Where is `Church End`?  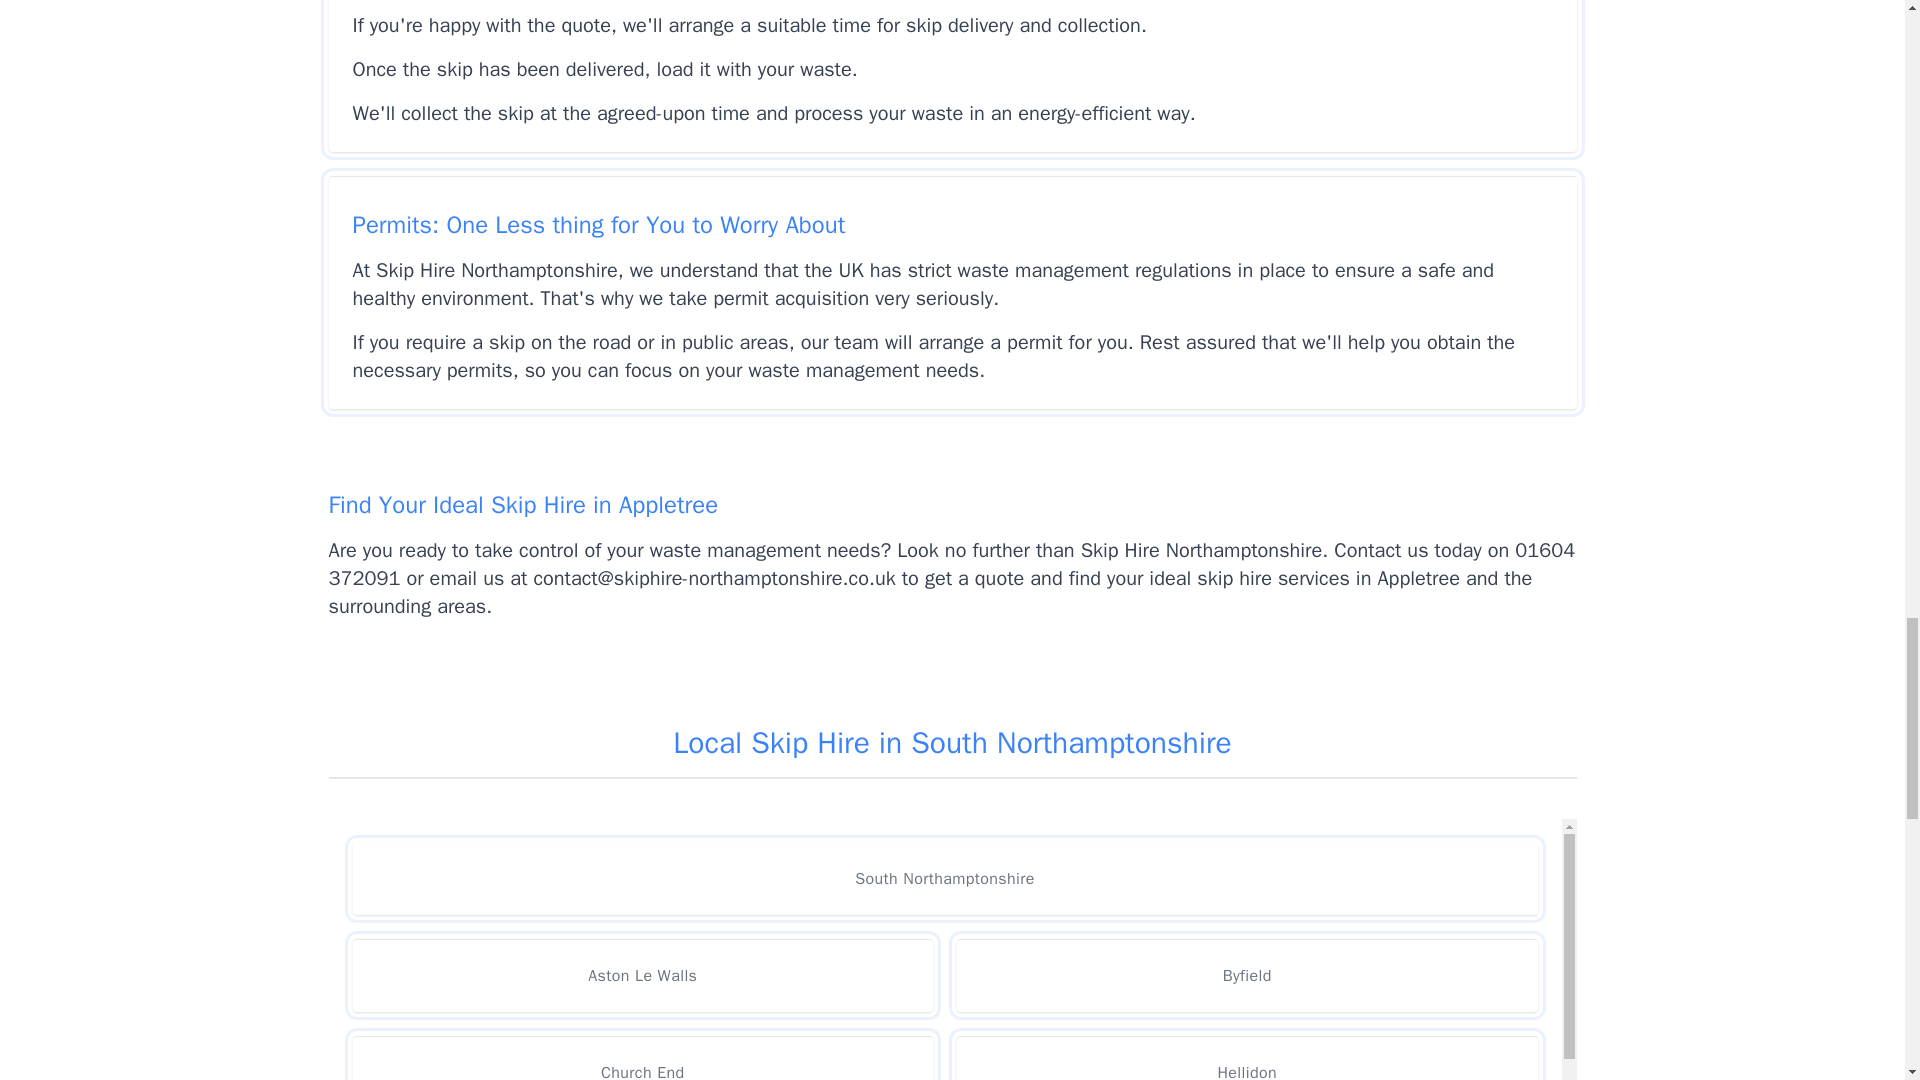
Church End is located at coordinates (642, 1058).